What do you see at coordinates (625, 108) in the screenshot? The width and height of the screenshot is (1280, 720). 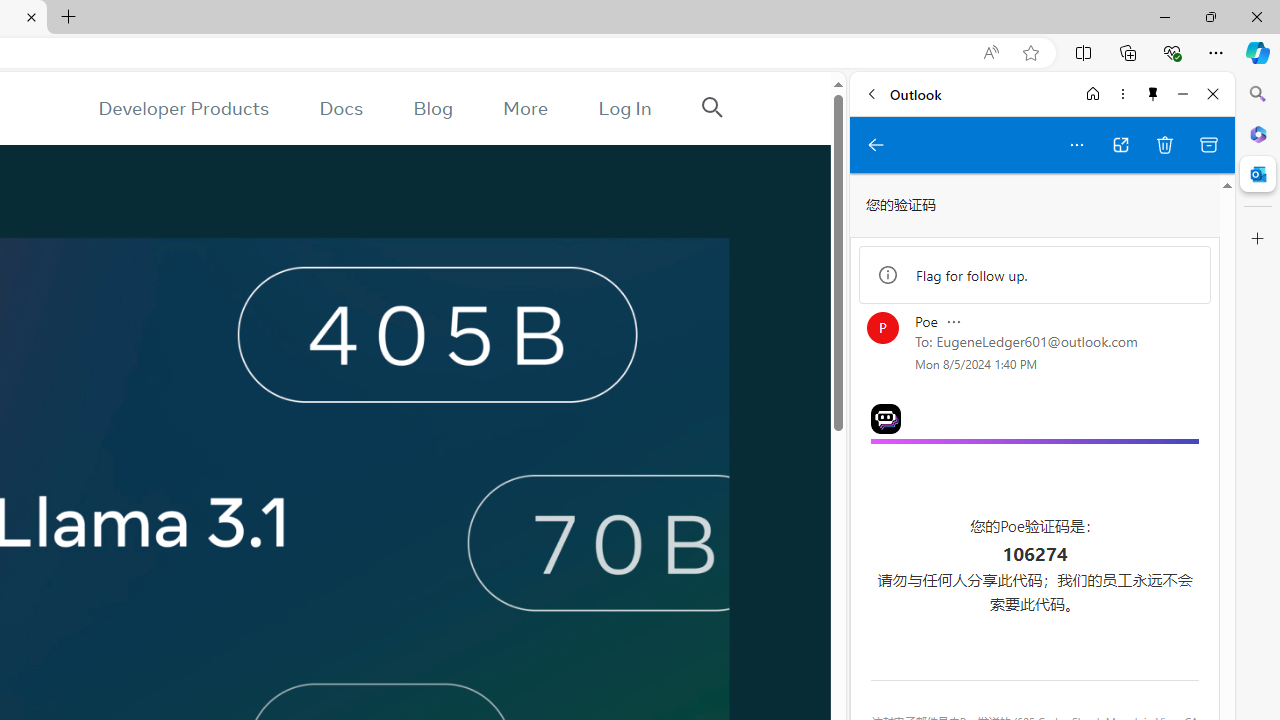 I see `Log In` at bounding box center [625, 108].